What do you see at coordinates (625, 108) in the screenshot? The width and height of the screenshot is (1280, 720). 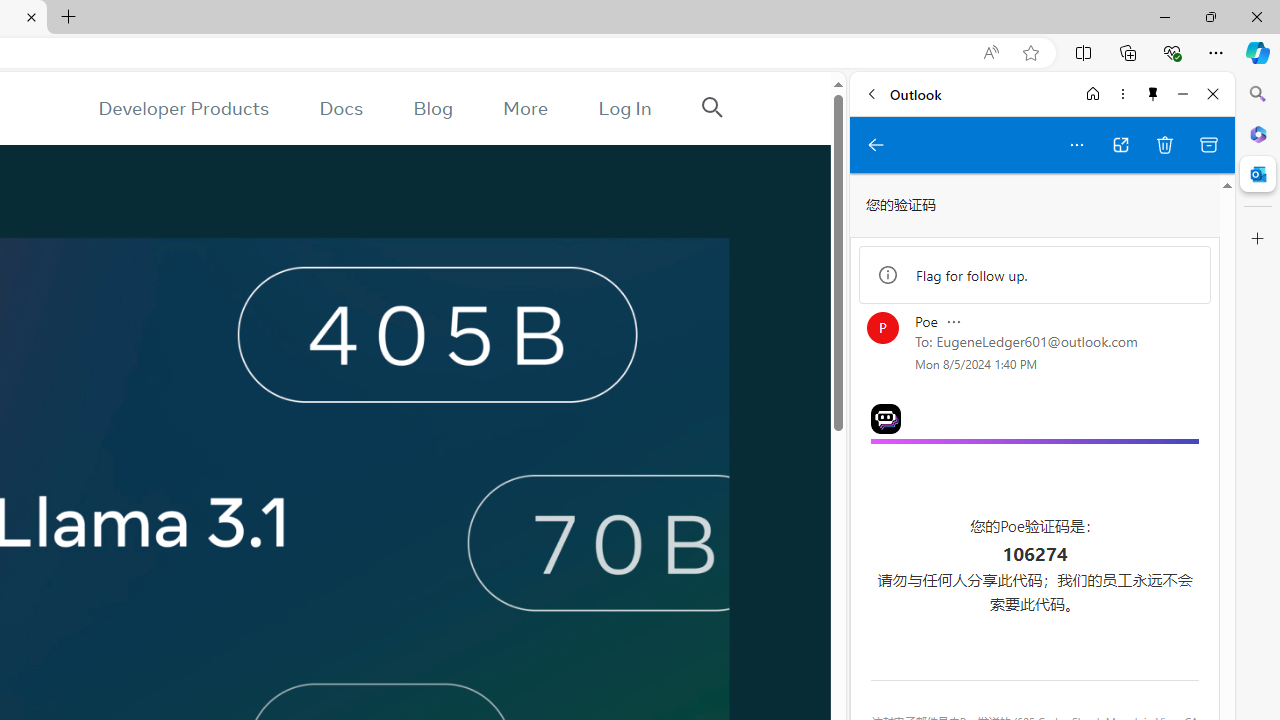 I see `Log In` at bounding box center [625, 108].